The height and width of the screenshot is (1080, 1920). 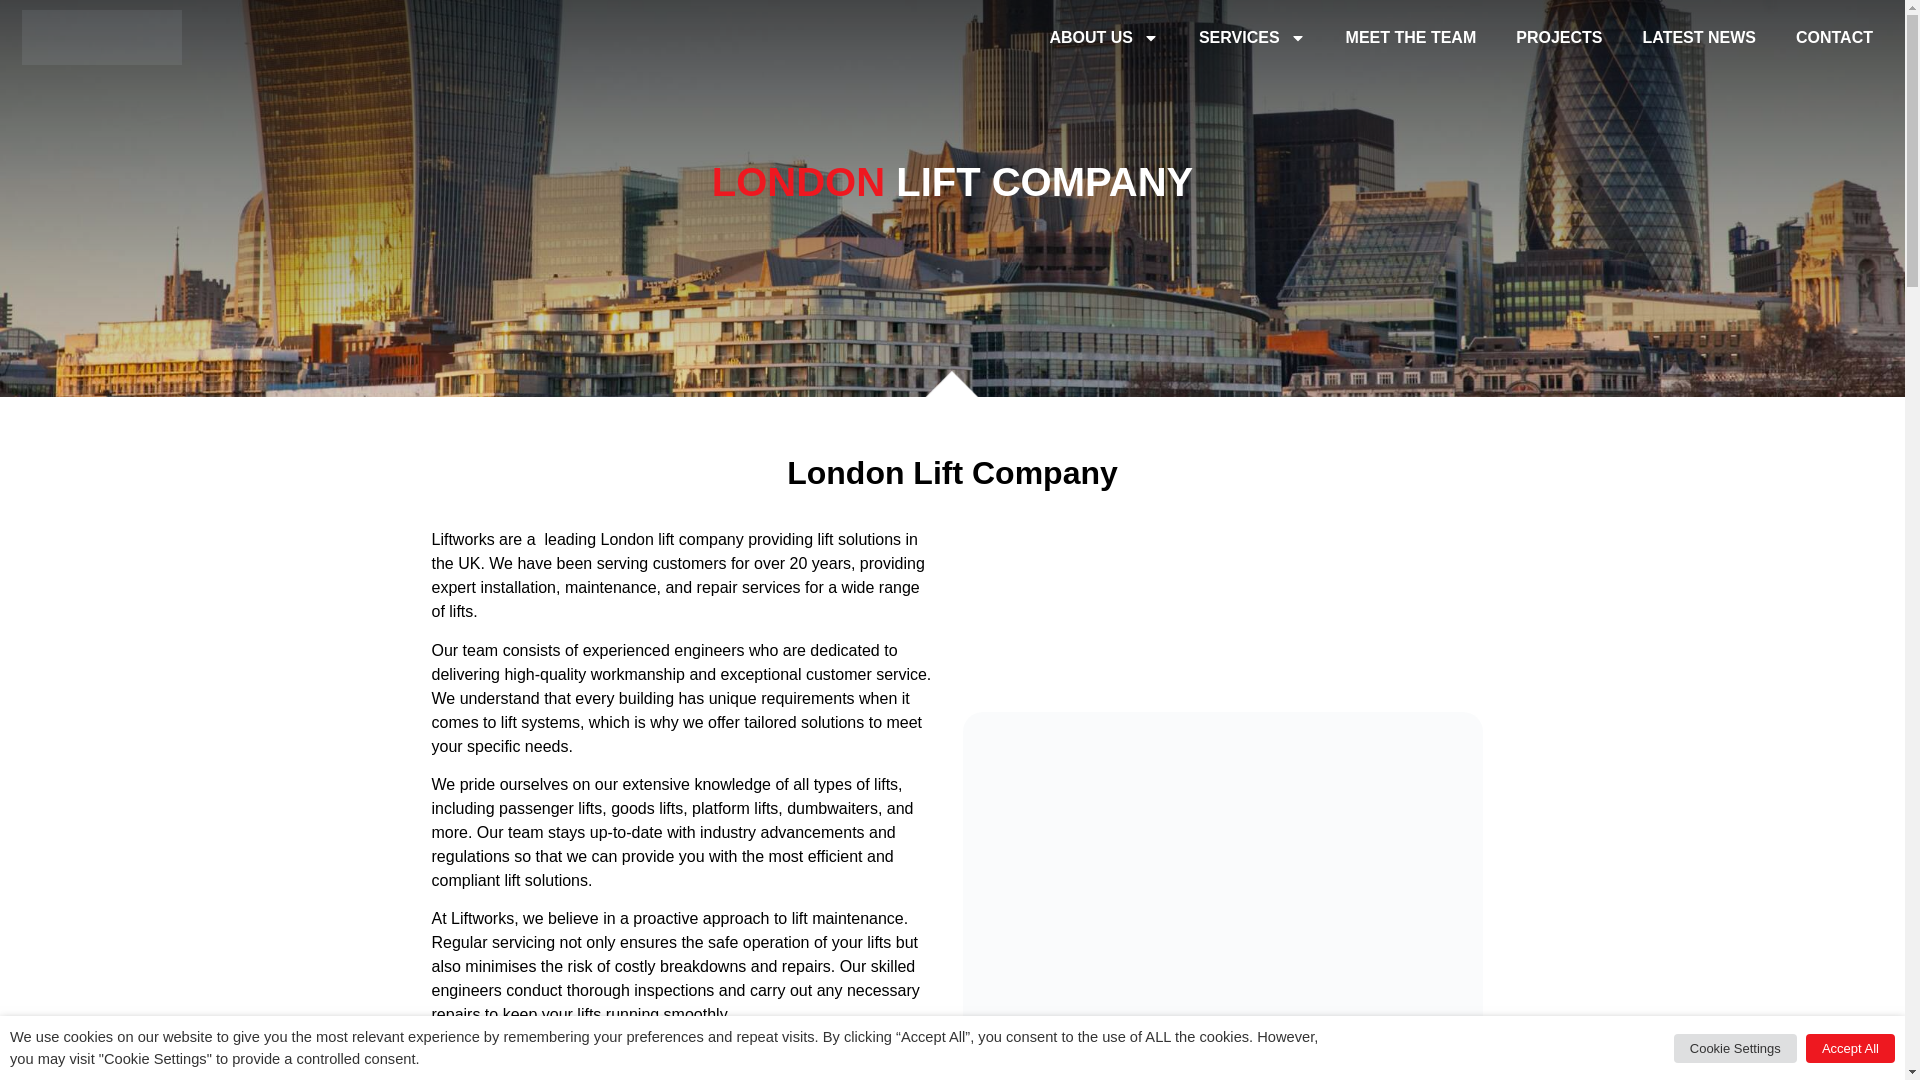 What do you see at coordinates (1104, 38) in the screenshot?
I see `ABOUT US` at bounding box center [1104, 38].